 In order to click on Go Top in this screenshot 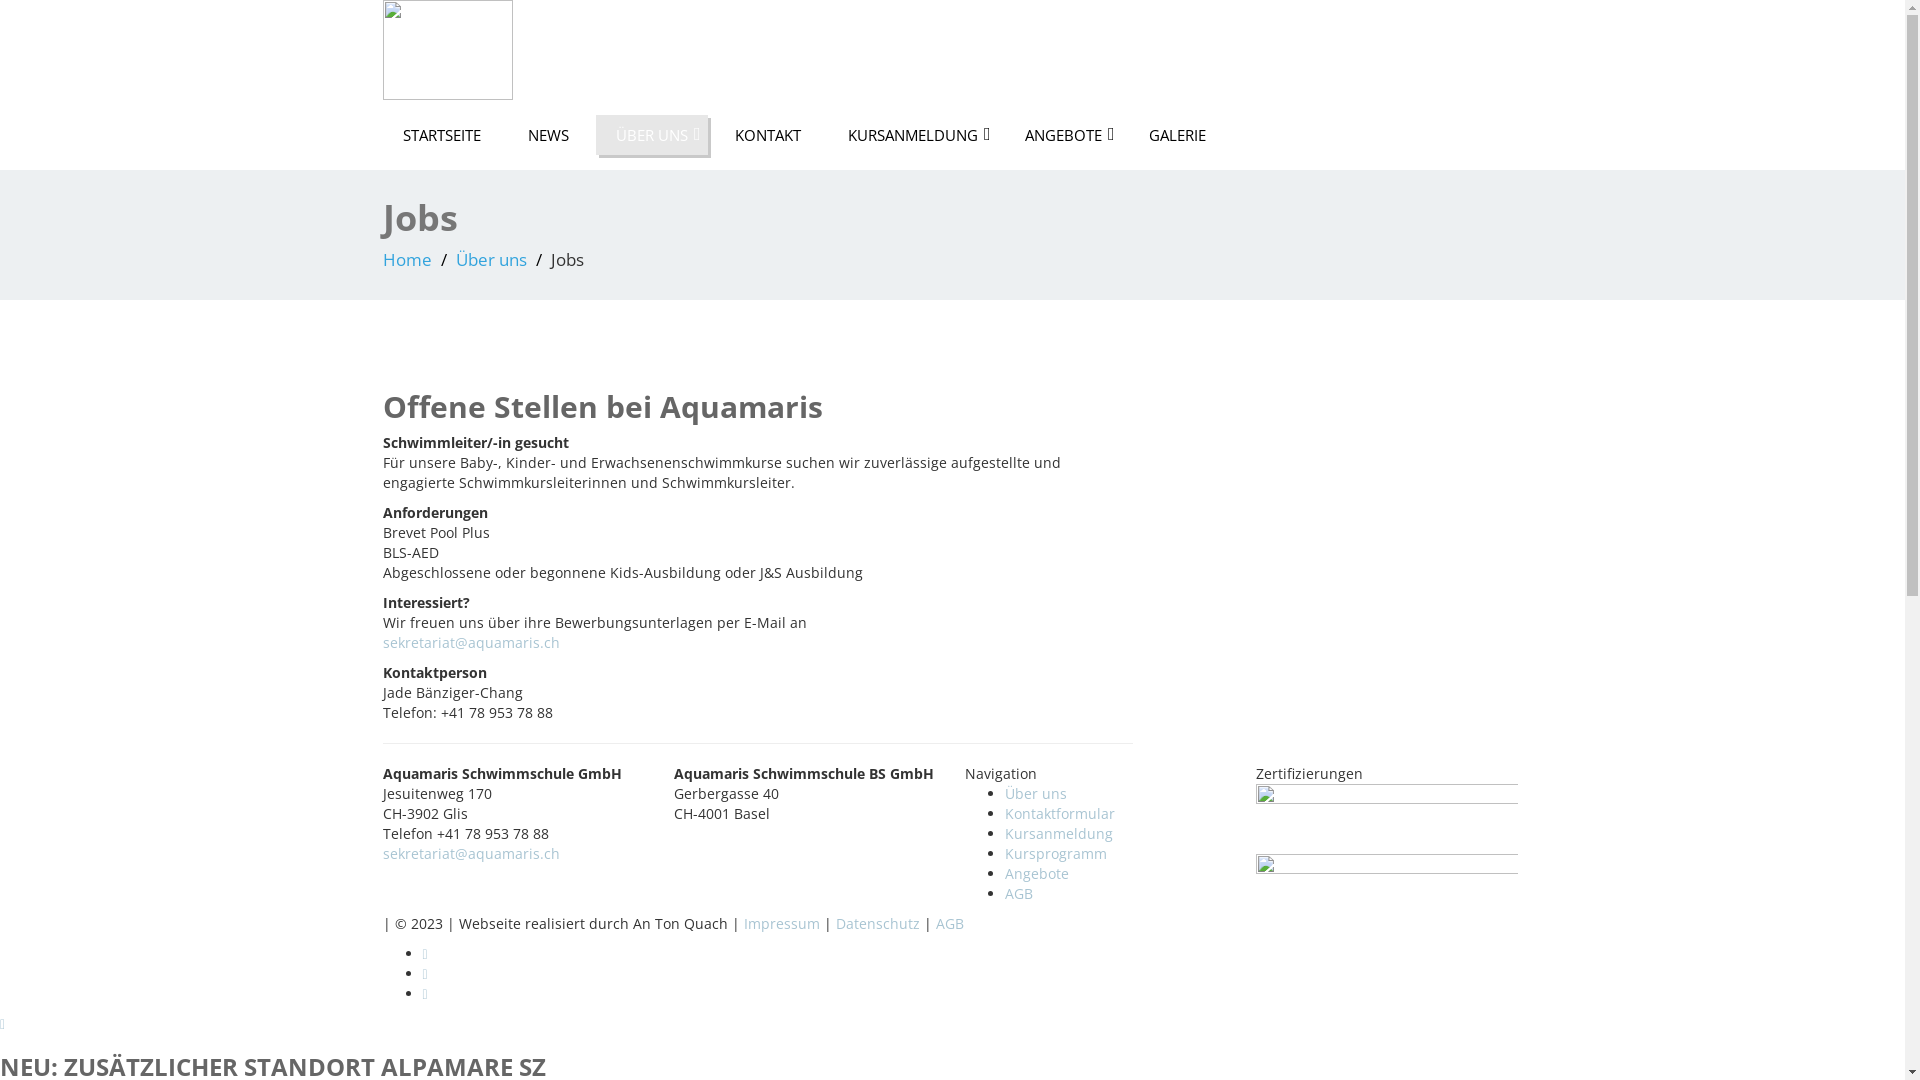, I will do `click(2, 1024)`.